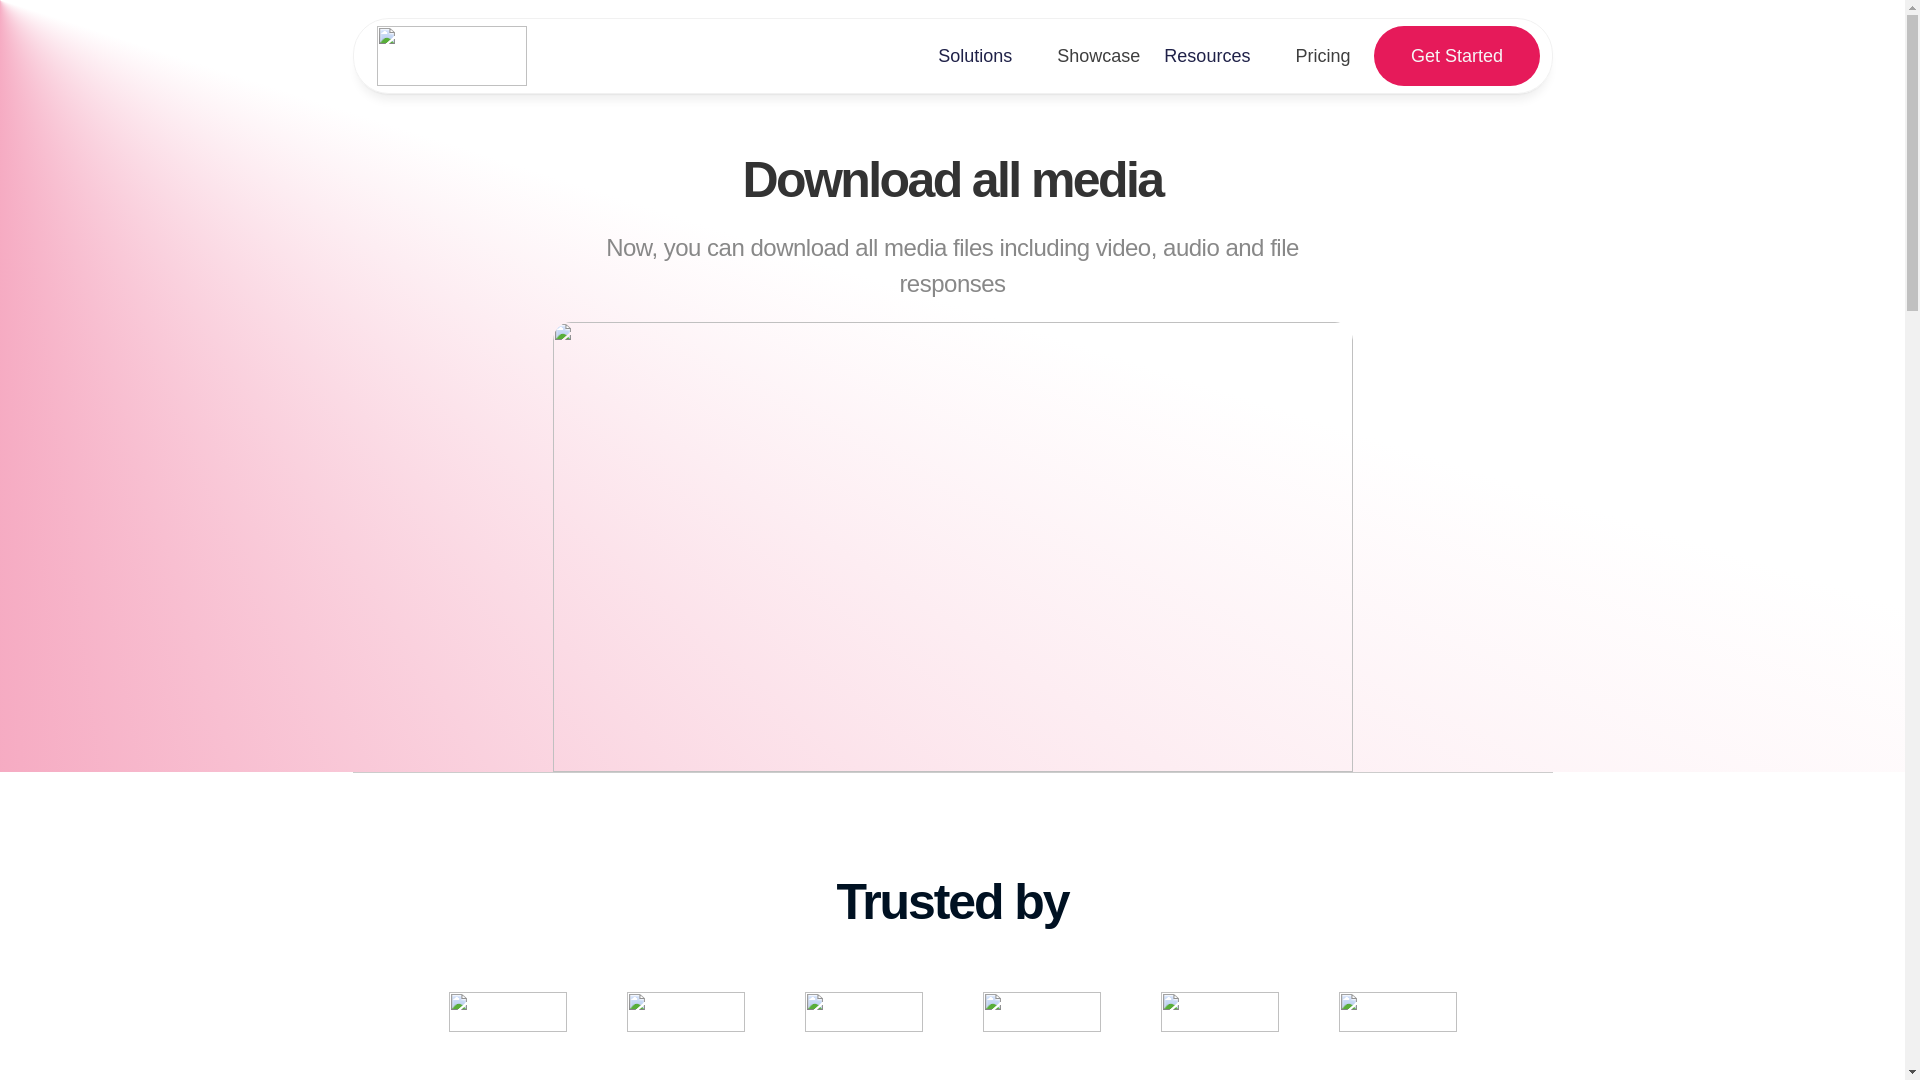 The height and width of the screenshot is (1080, 1920). Describe the element at coordinates (1456, 56) in the screenshot. I see `Get Started` at that location.